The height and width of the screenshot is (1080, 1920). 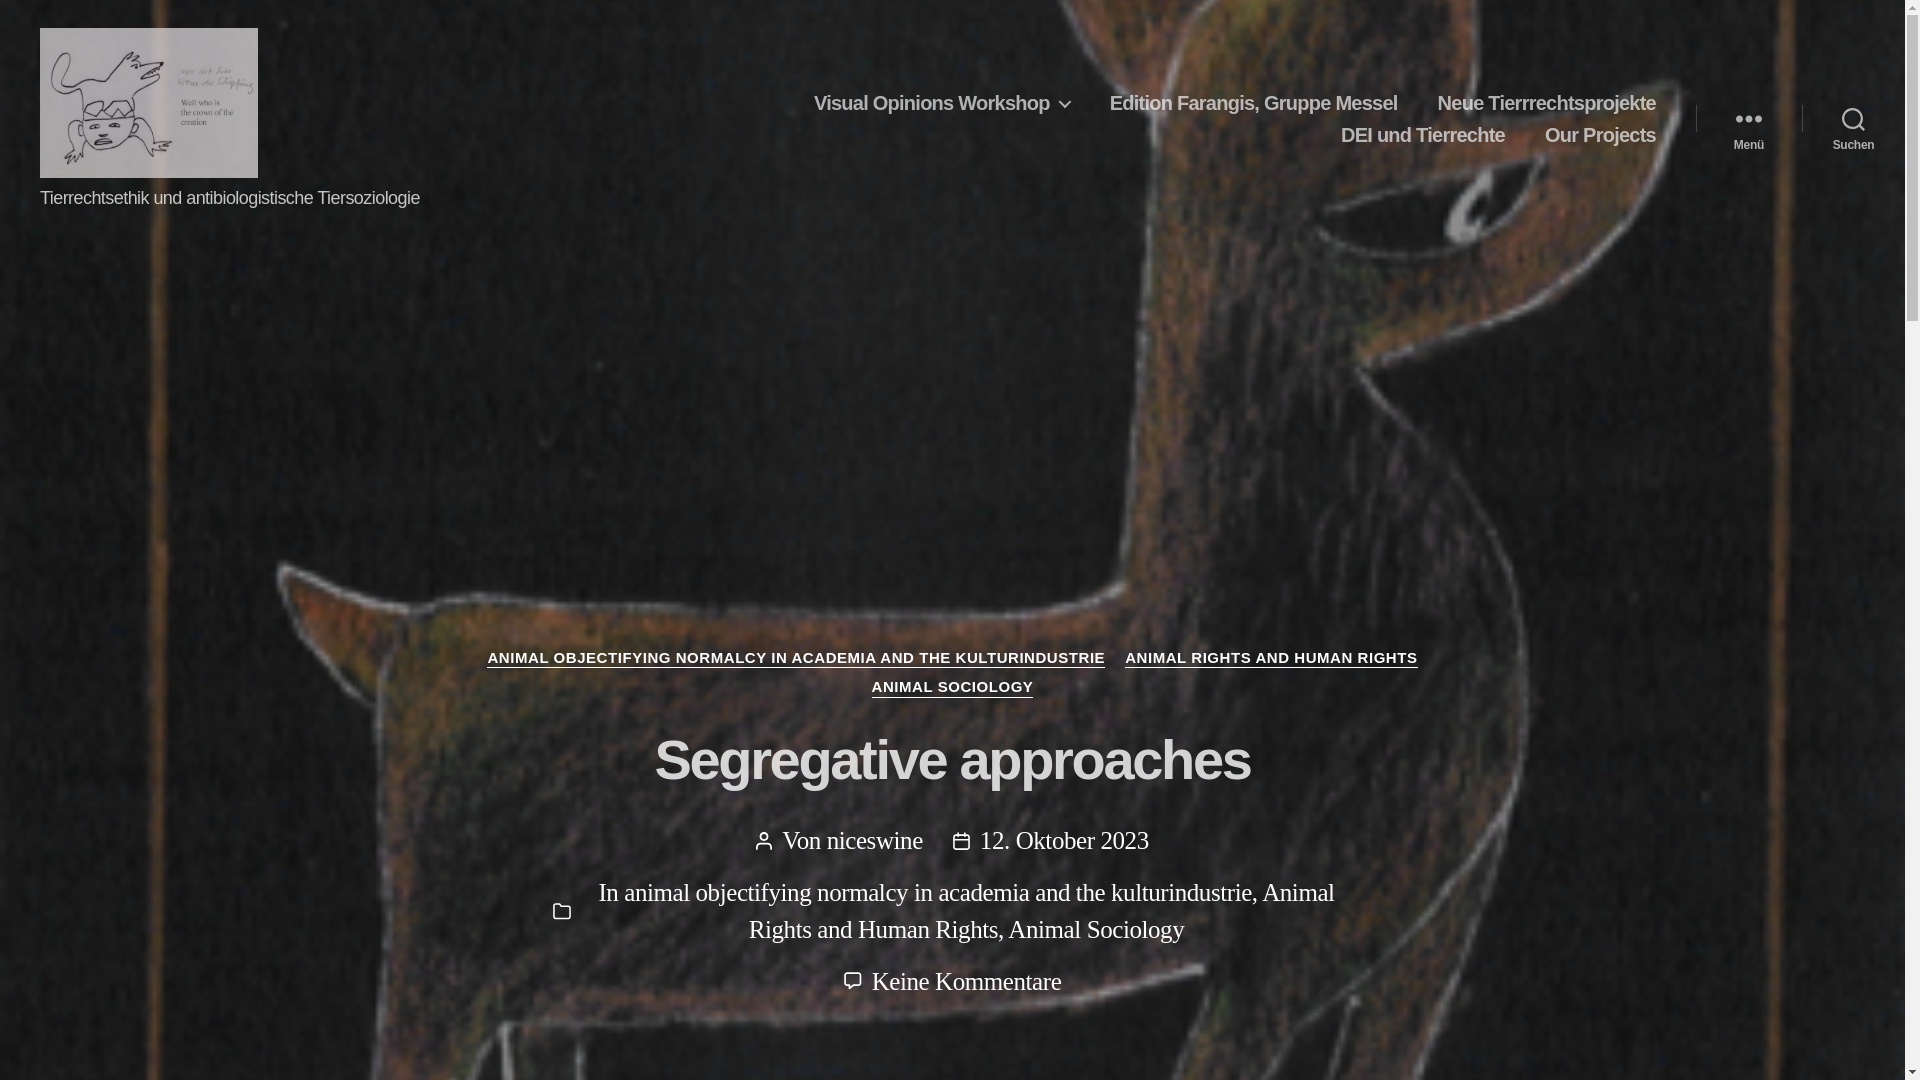 I want to click on Animal Sociology, so click(x=1041, y=910).